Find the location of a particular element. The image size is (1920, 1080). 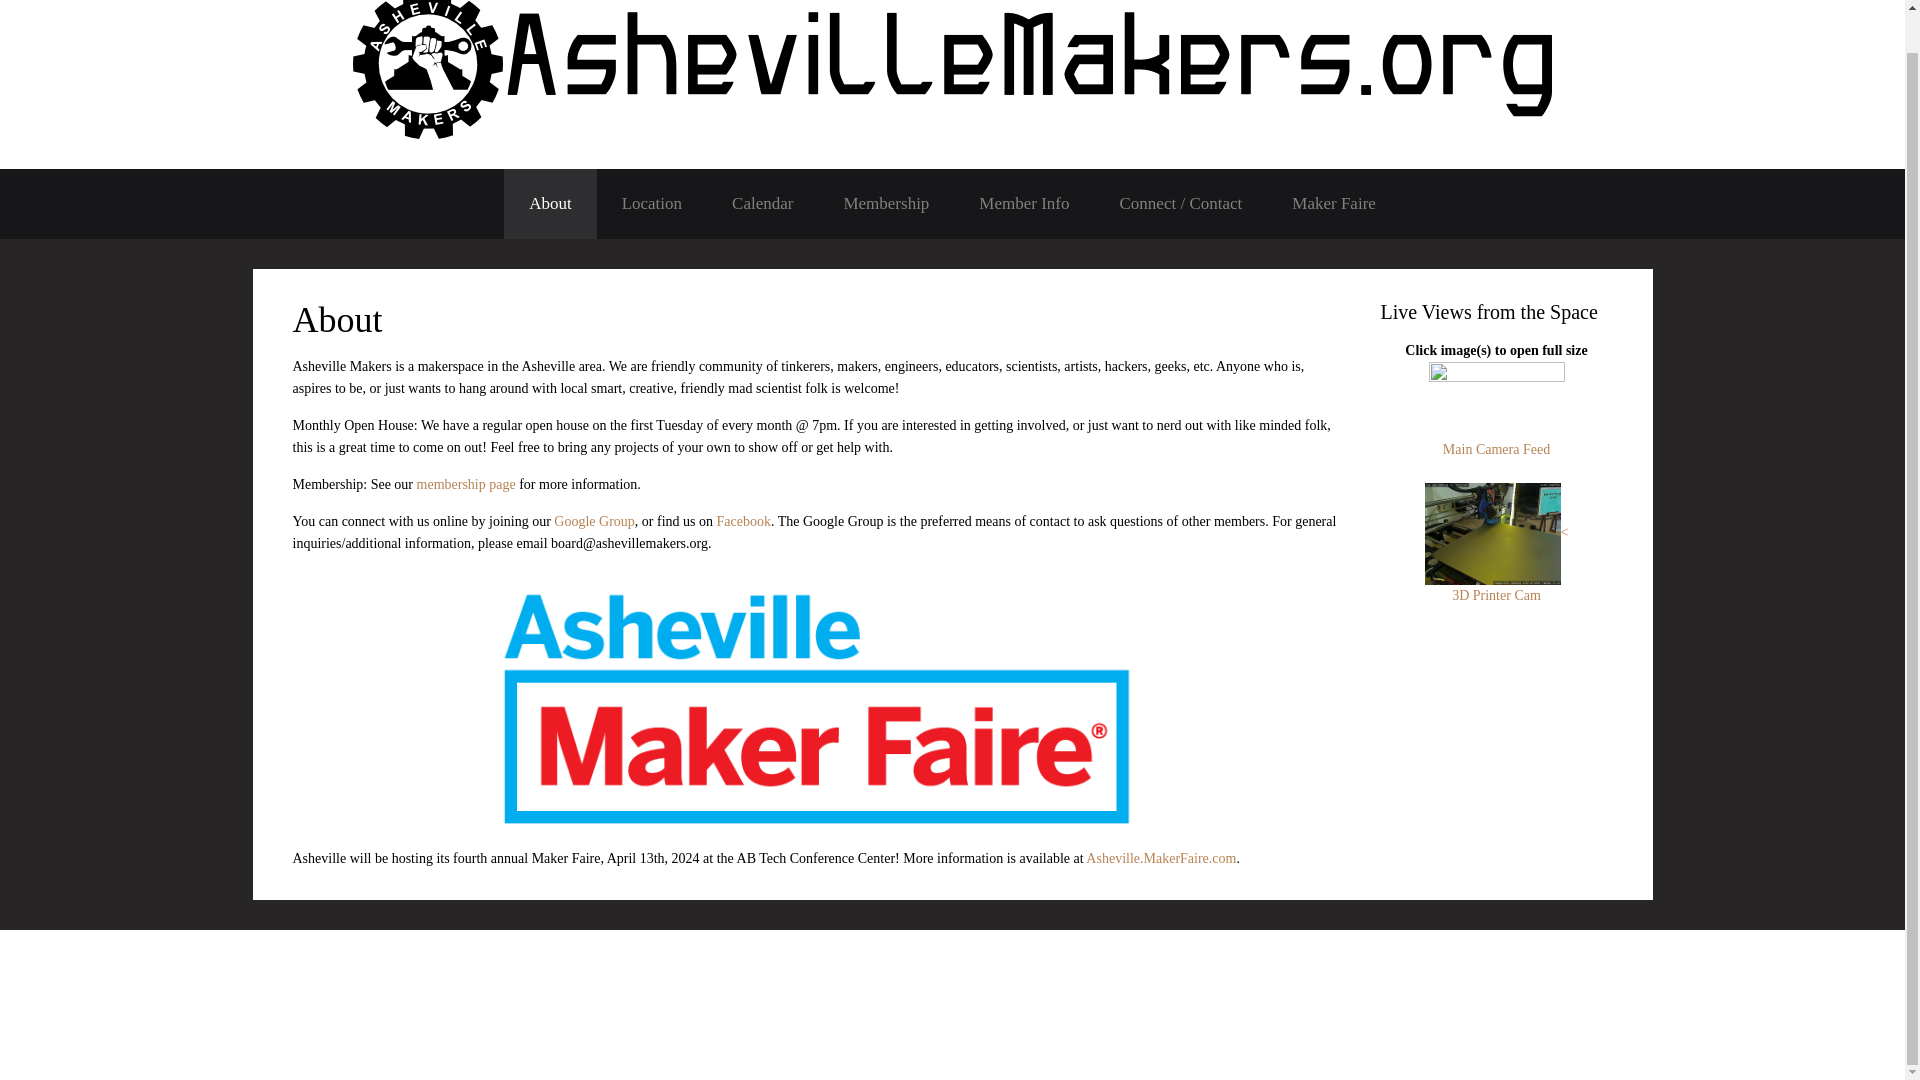

membership page is located at coordinates (466, 484).